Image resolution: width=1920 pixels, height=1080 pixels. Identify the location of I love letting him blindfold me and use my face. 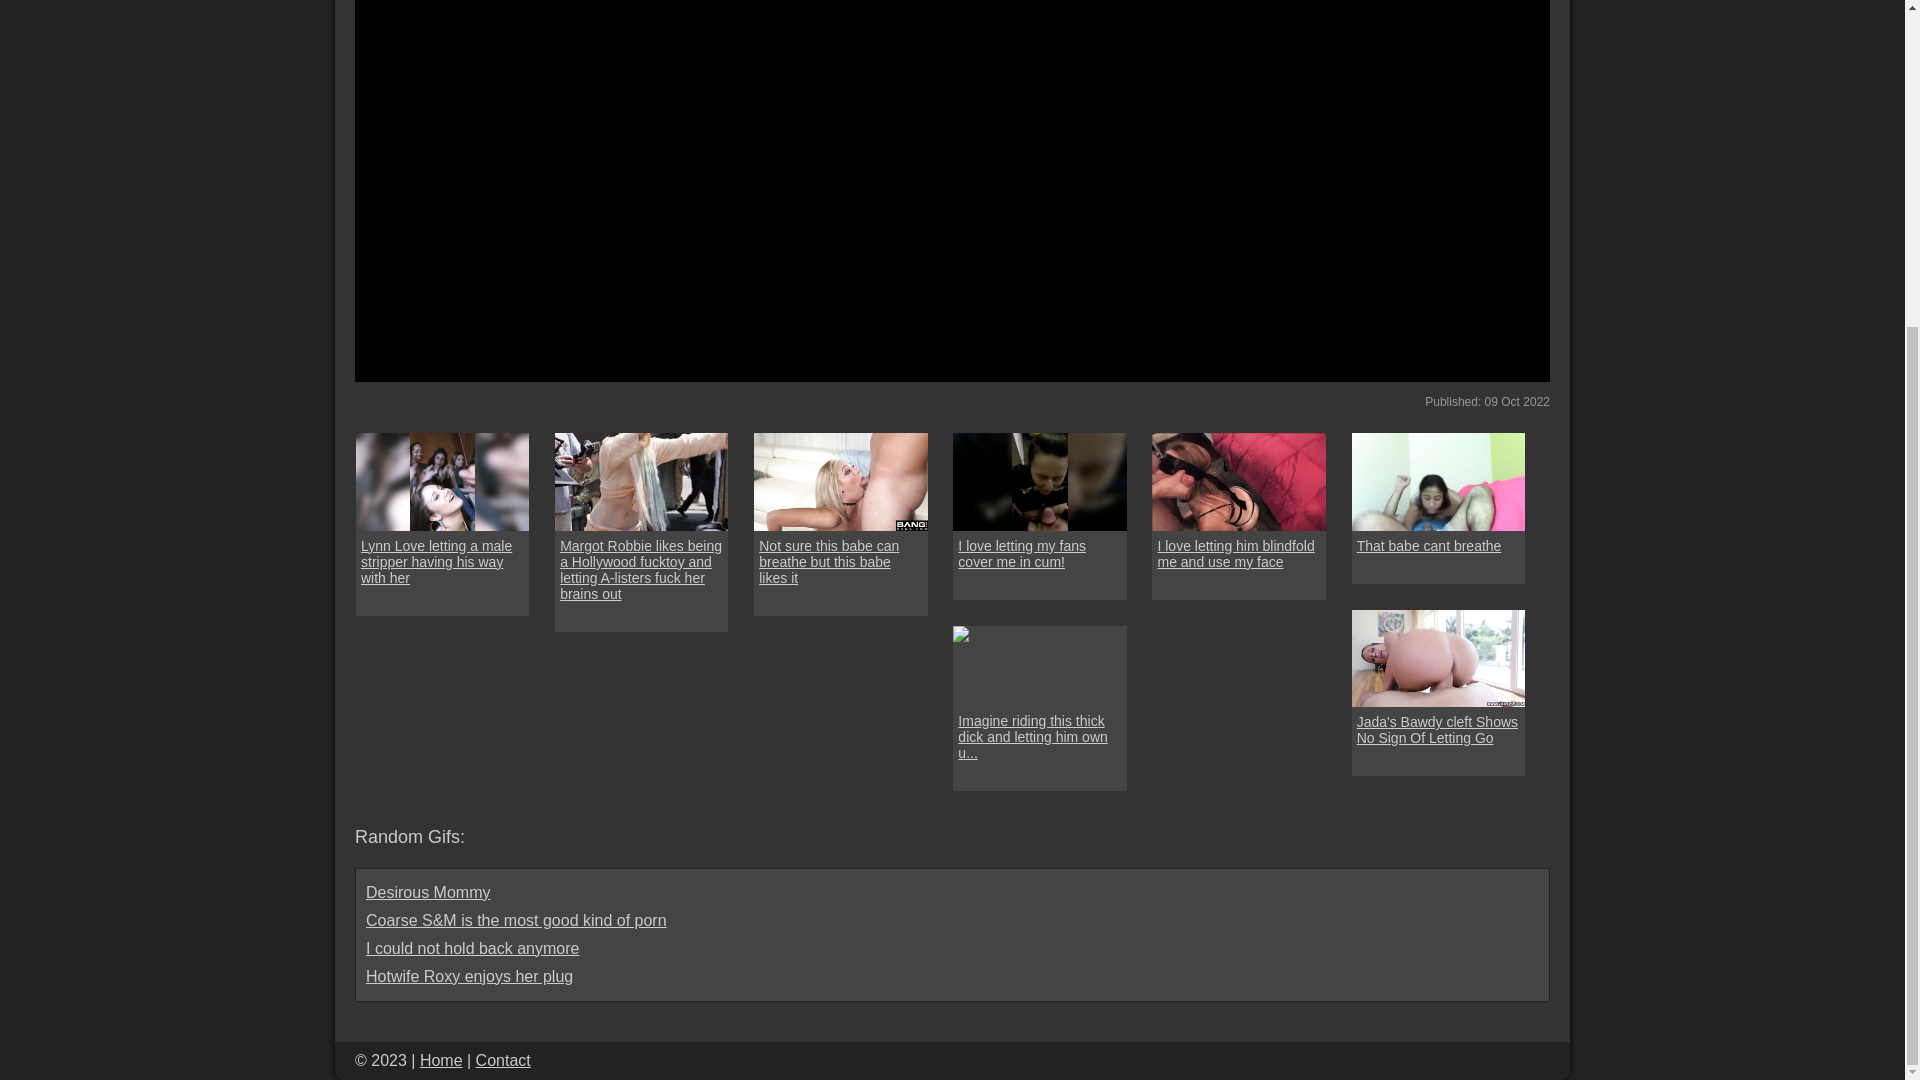
(1238, 482).